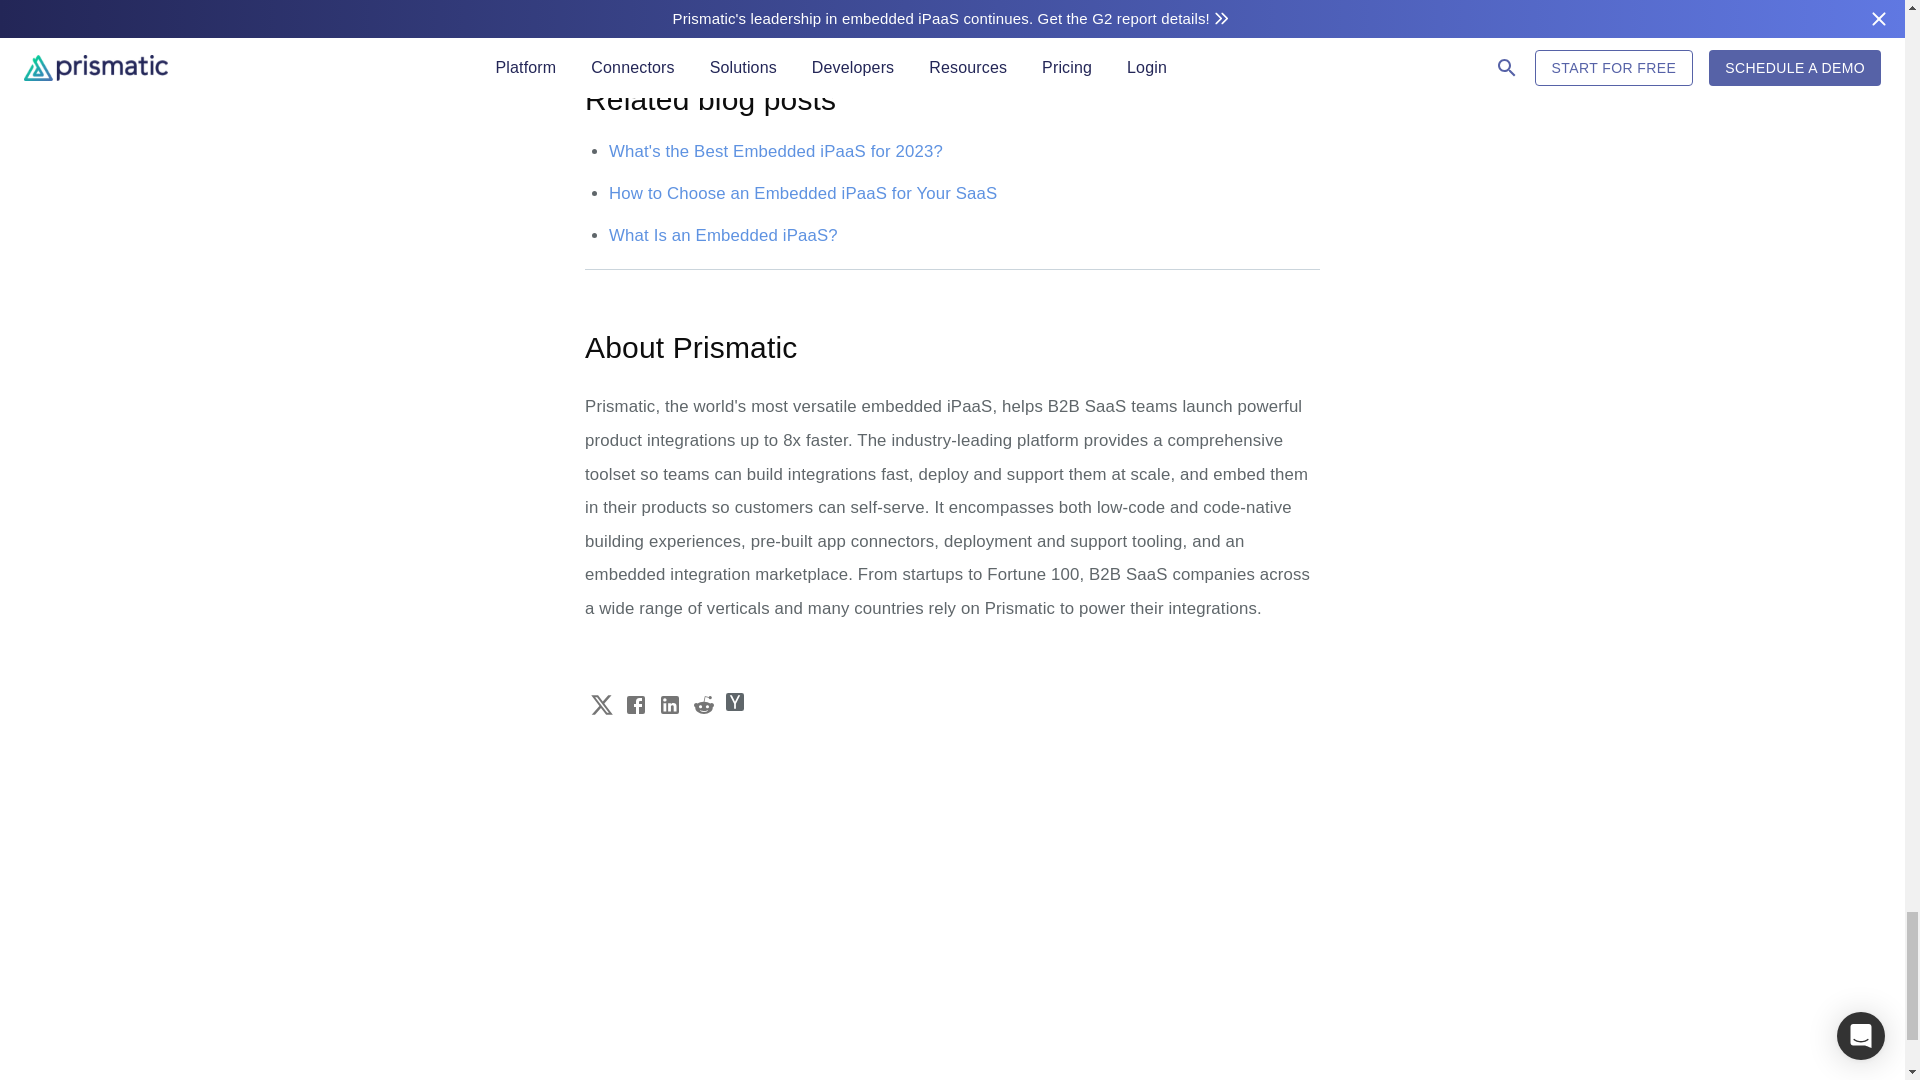 The height and width of the screenshot is (1080, 1920). I want to click on Twitter, so click(600, 704).